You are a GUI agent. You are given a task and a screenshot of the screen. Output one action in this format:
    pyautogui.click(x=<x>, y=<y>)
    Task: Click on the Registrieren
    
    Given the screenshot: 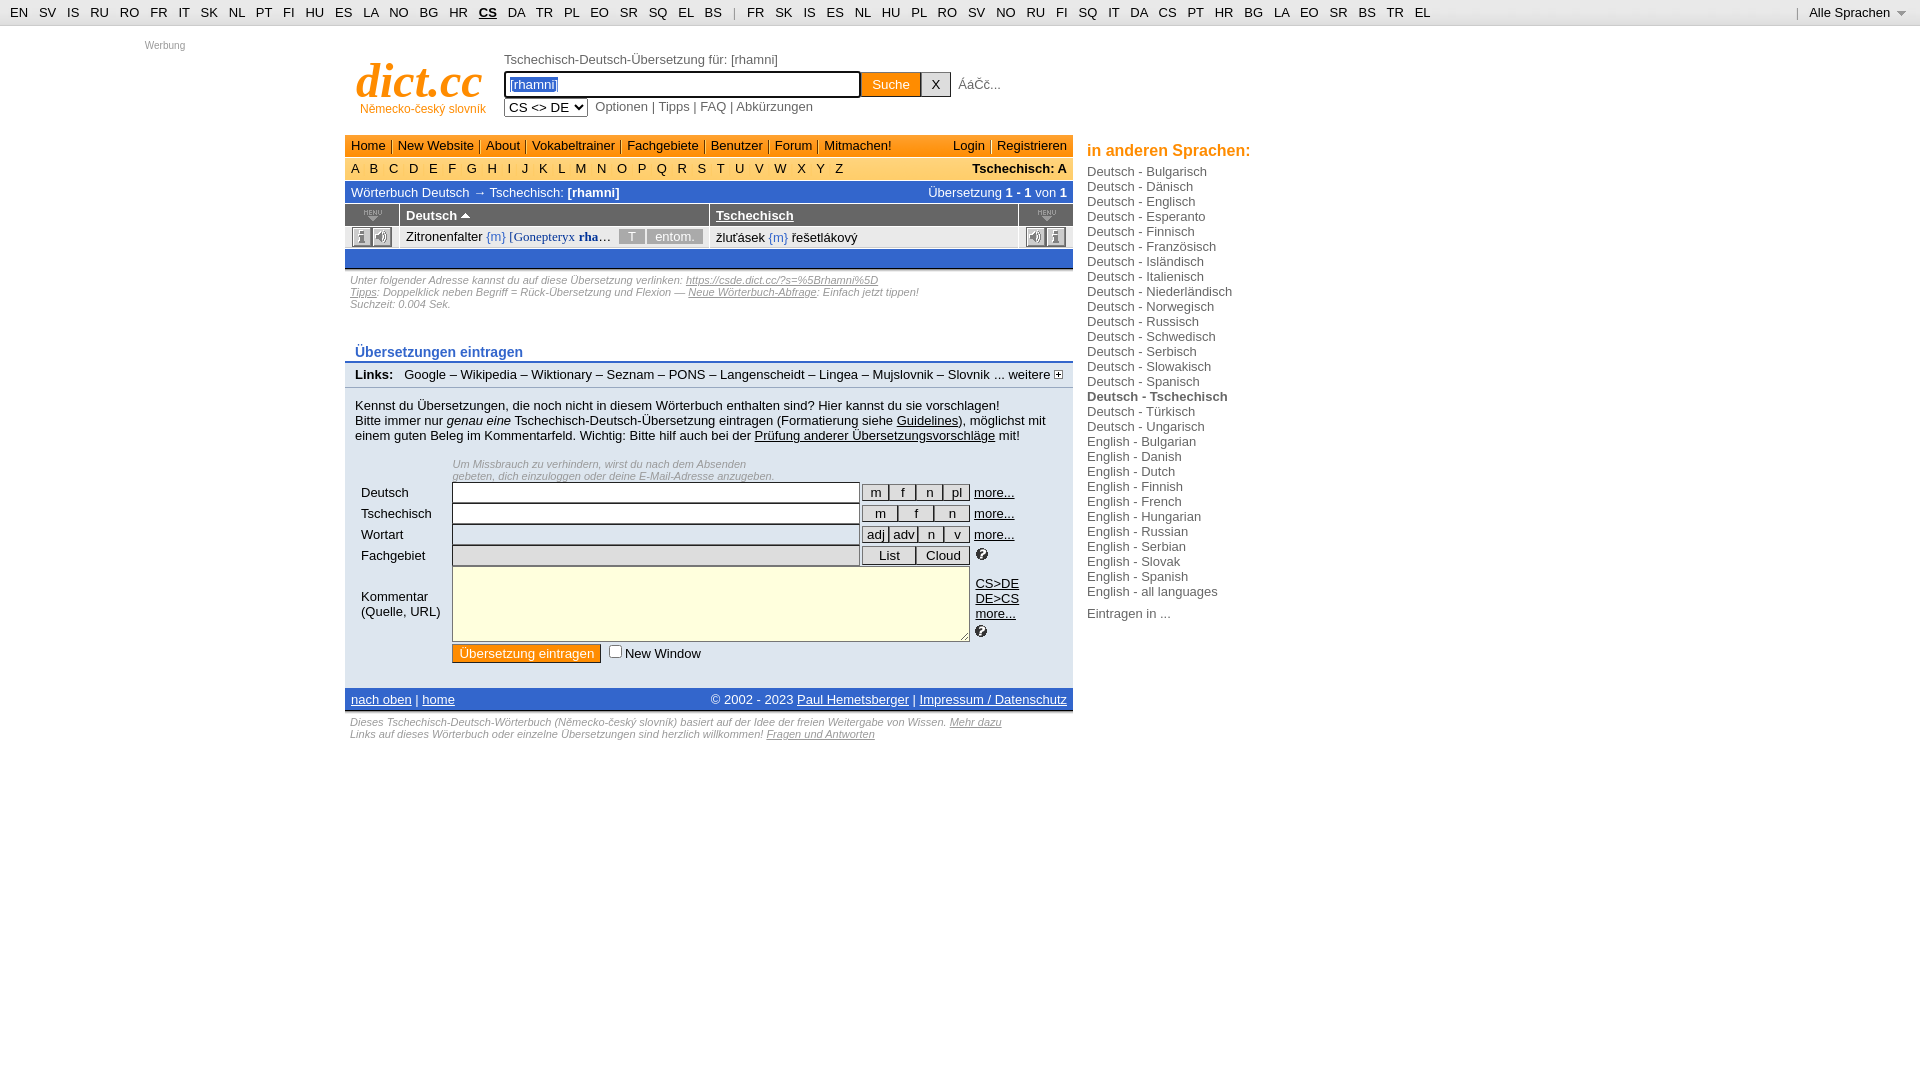 What is the action you would take?
    pyautogui.click(x=1032, y=146)
    